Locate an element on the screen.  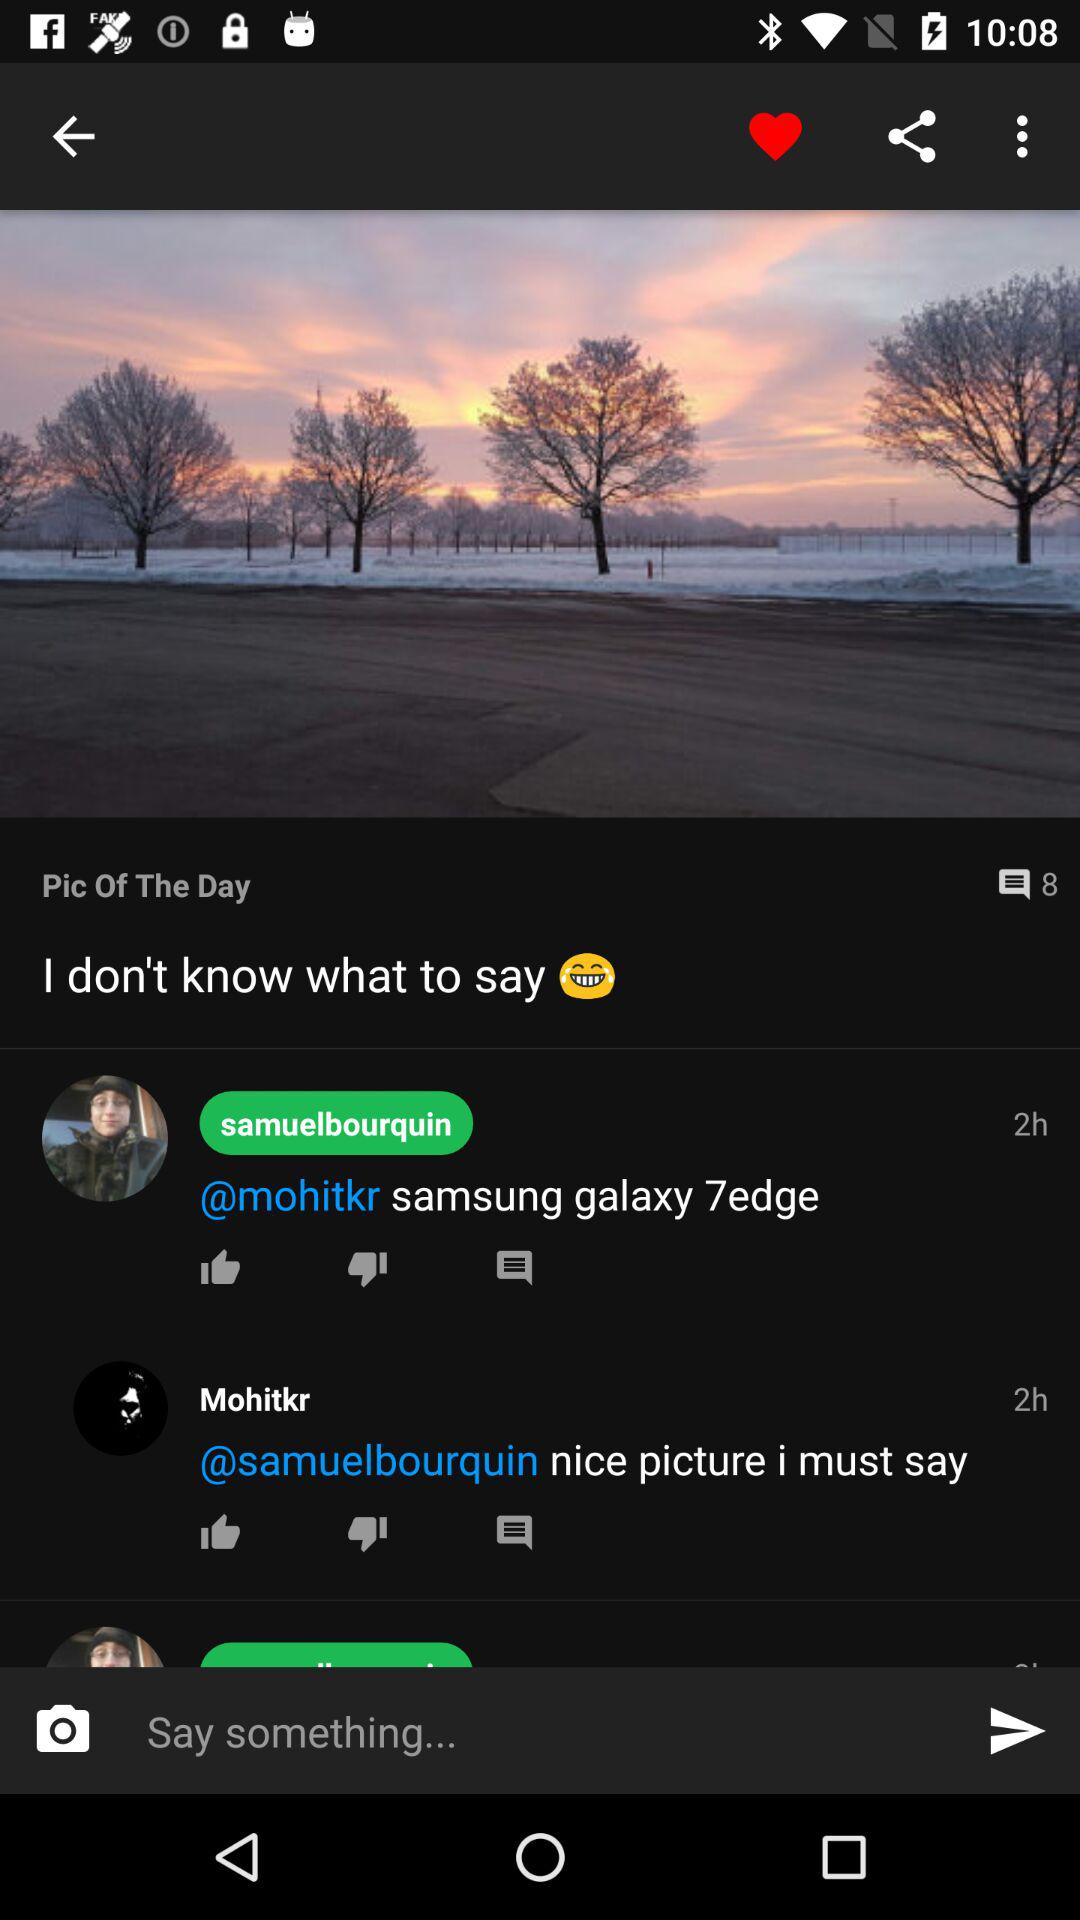
click on the button beside share button is located at coordinates (1028, 136).